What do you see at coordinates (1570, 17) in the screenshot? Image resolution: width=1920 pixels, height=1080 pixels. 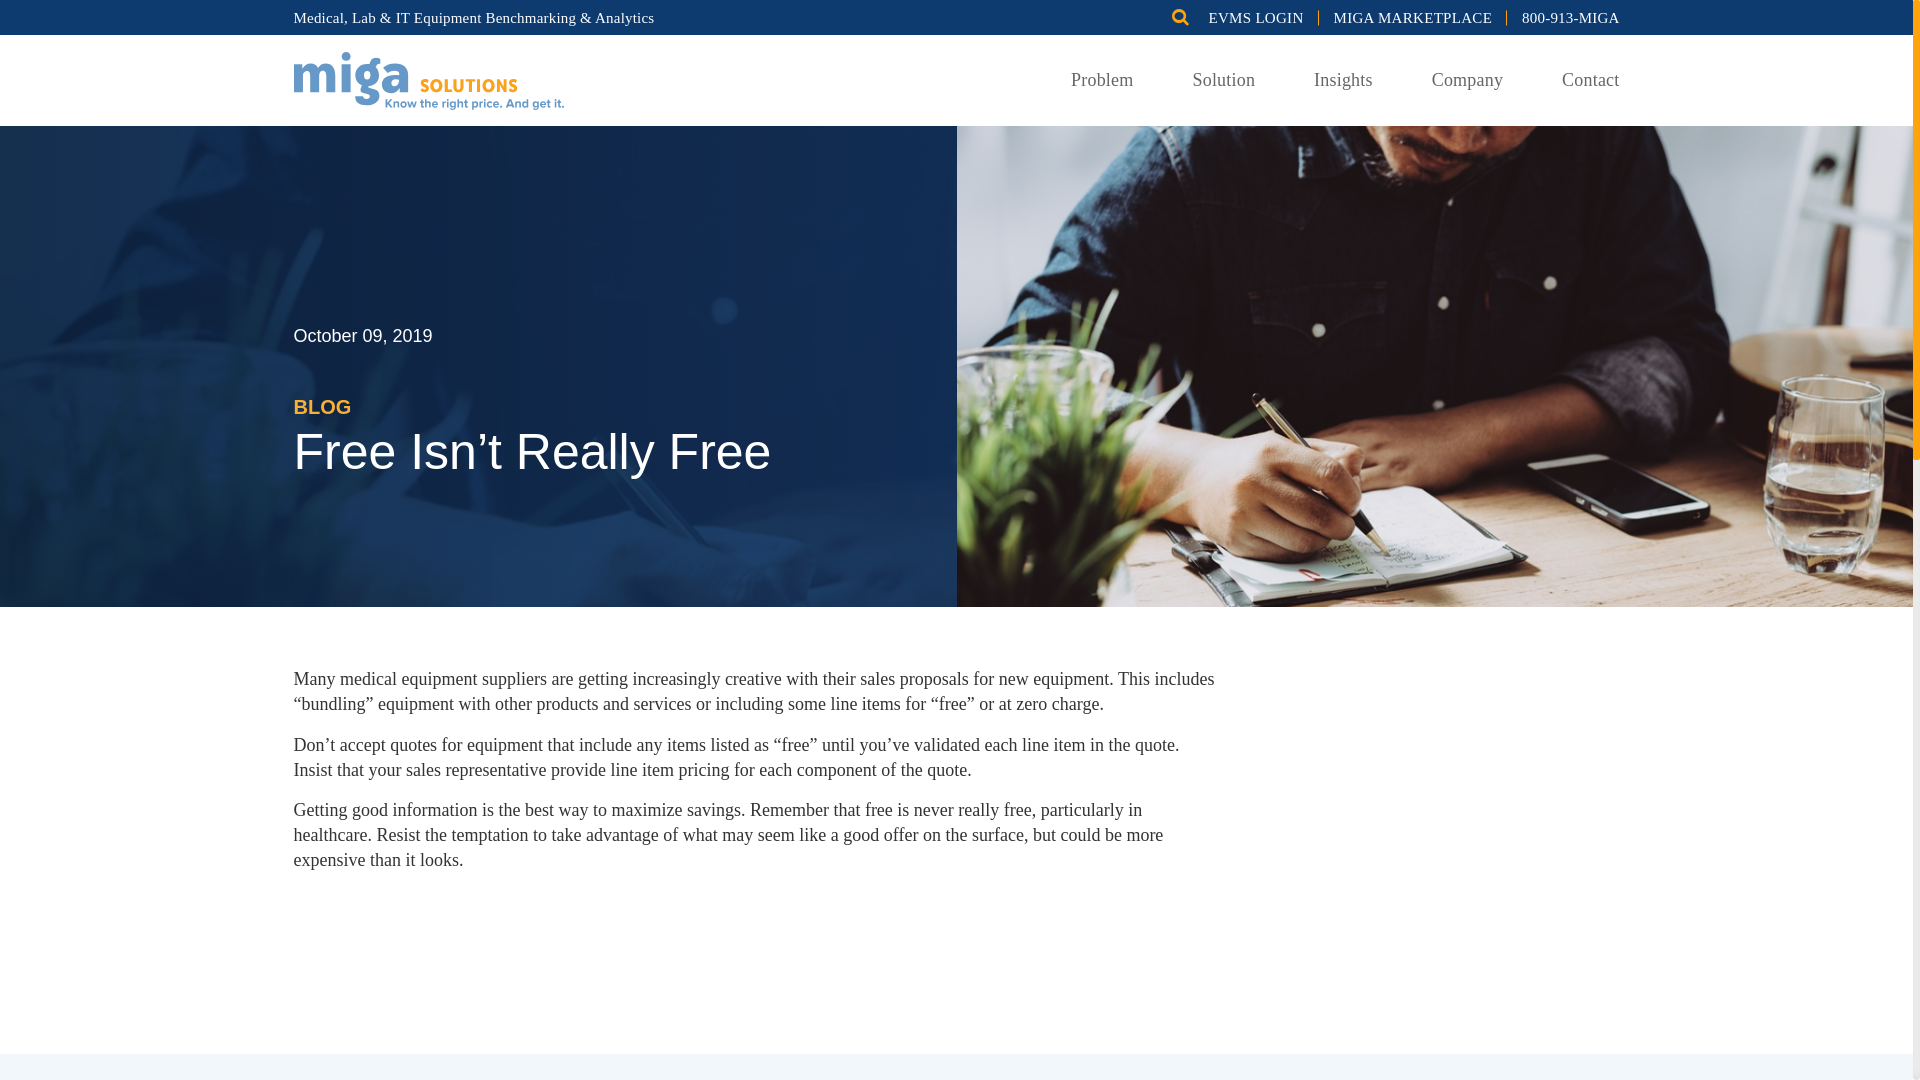 I see `800-913-MIGA` at bounding box center [1570, 17].